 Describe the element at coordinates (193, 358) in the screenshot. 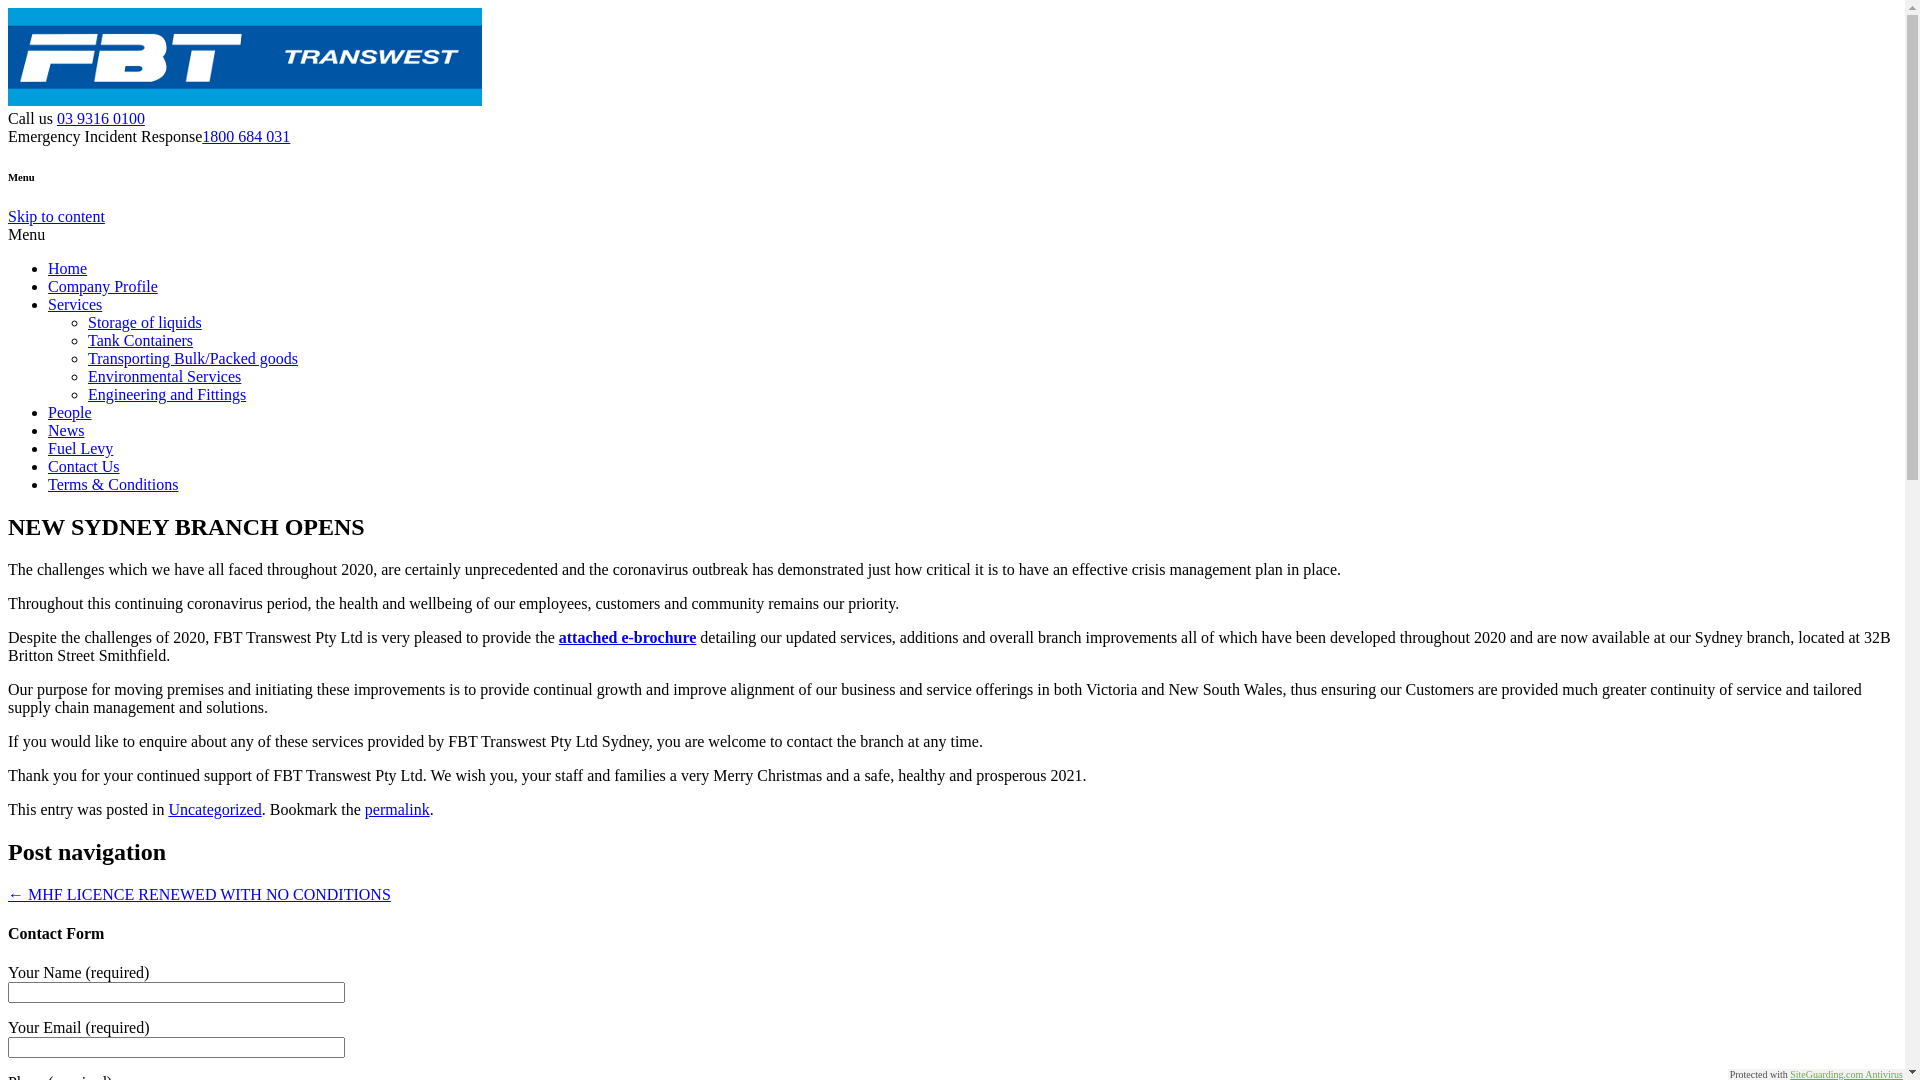

I see `Transporting Bulk/Packed goods` at that location.